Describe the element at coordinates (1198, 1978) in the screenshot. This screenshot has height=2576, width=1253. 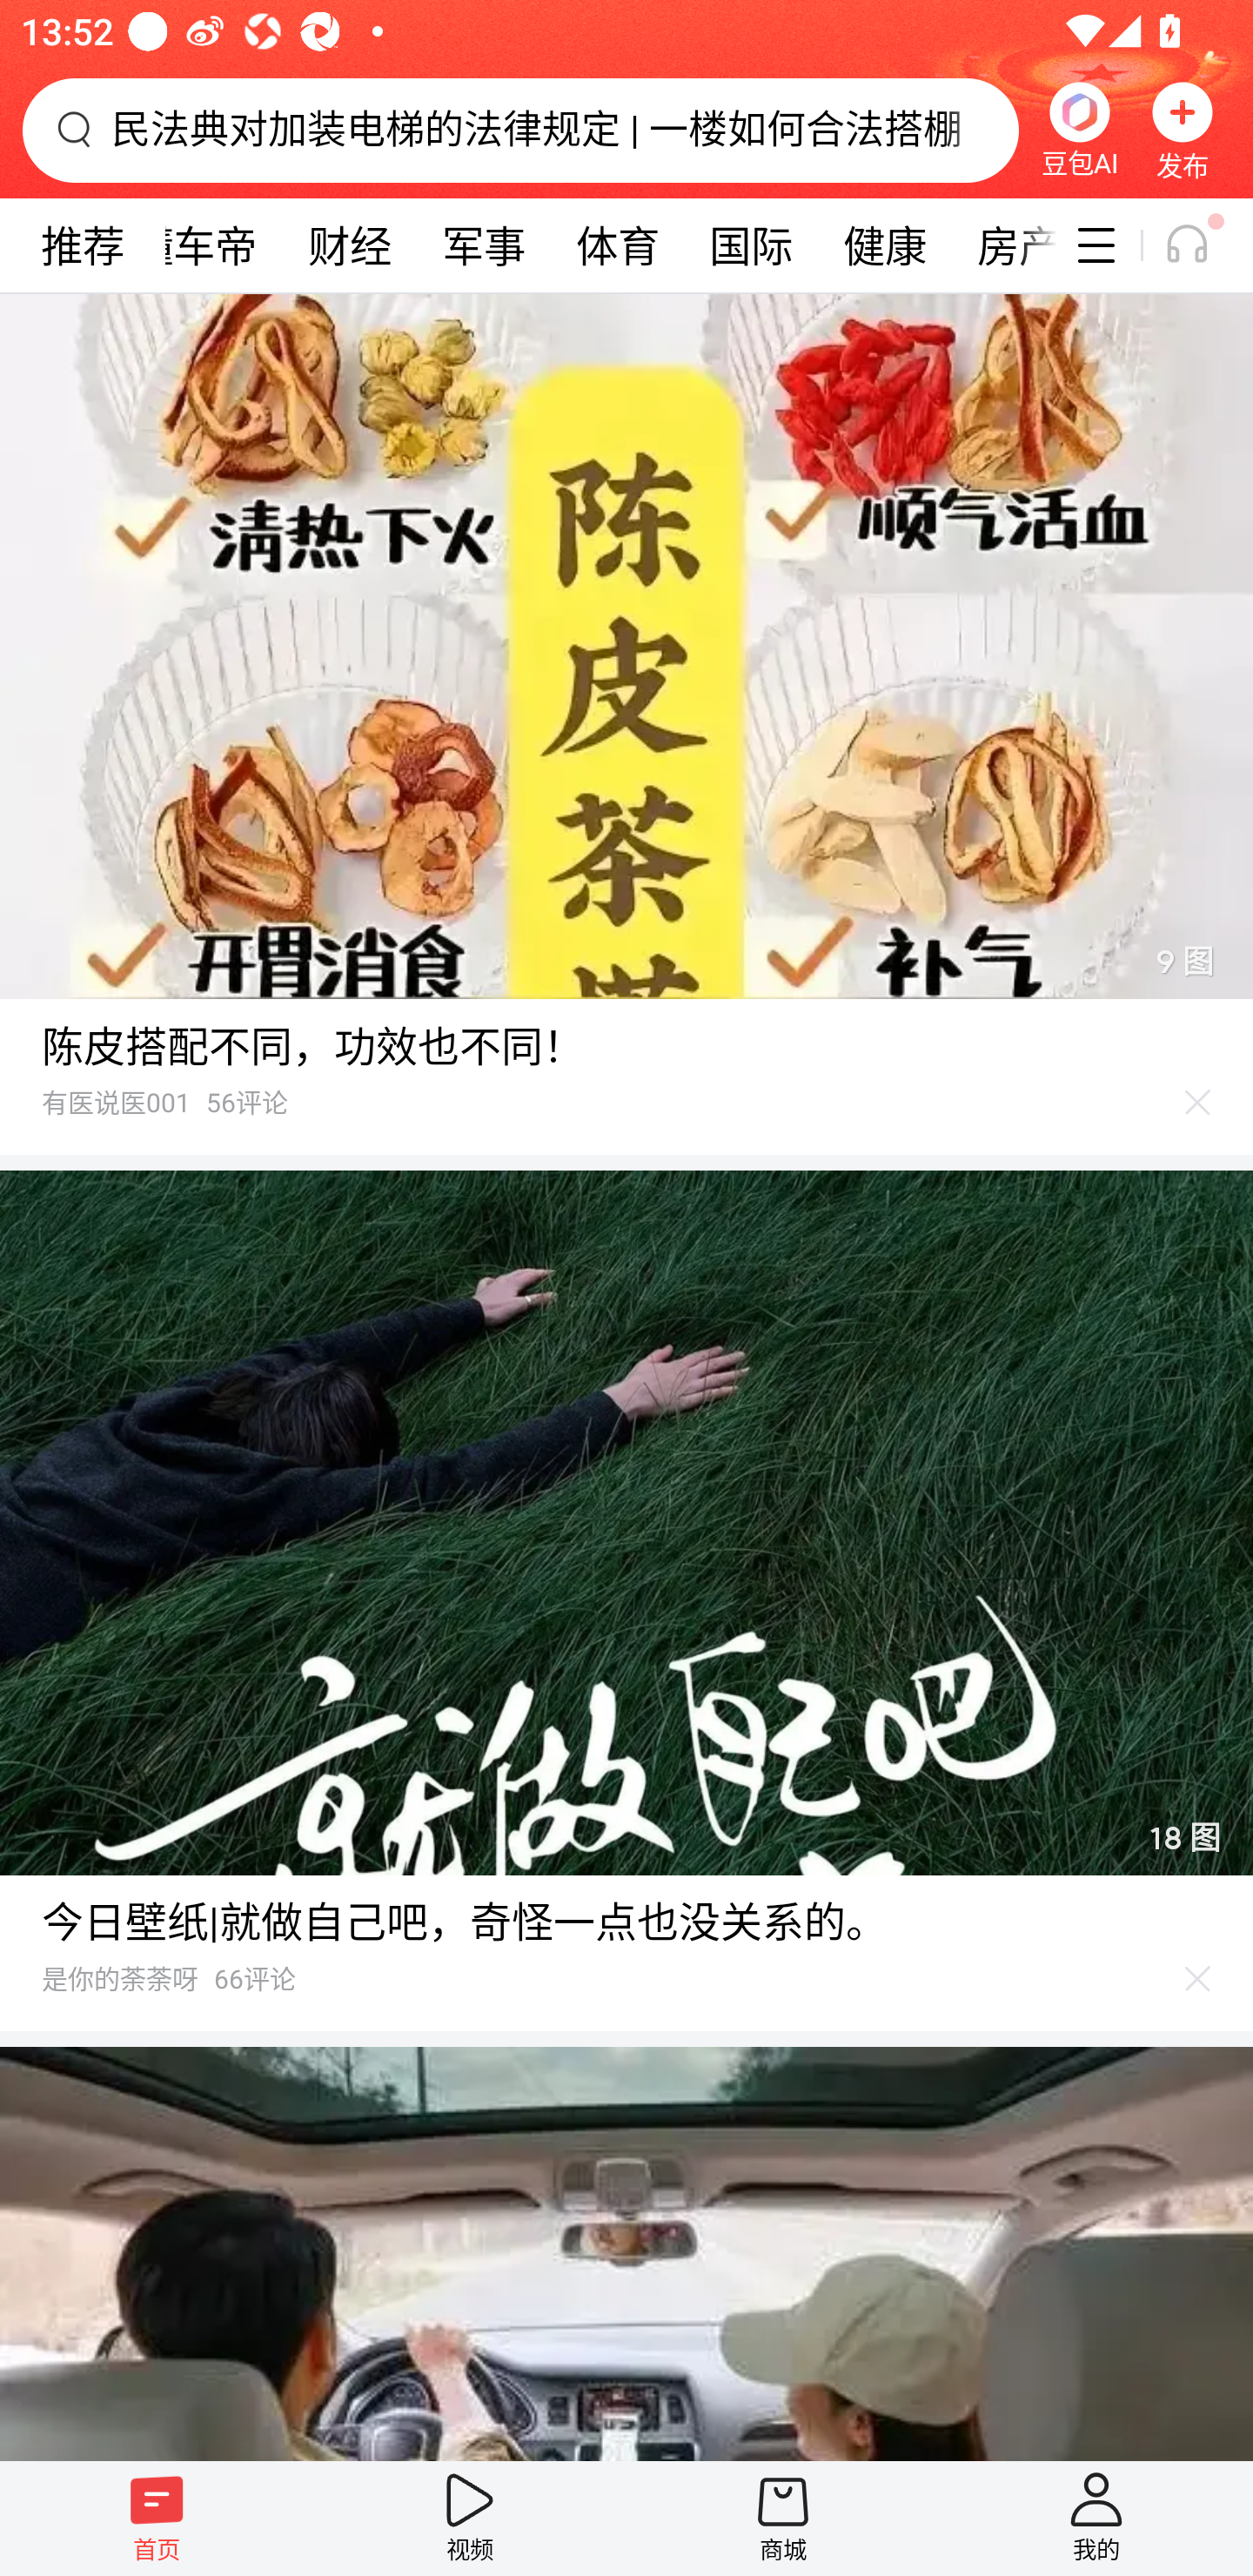
I see `不感兴趣` at that location.